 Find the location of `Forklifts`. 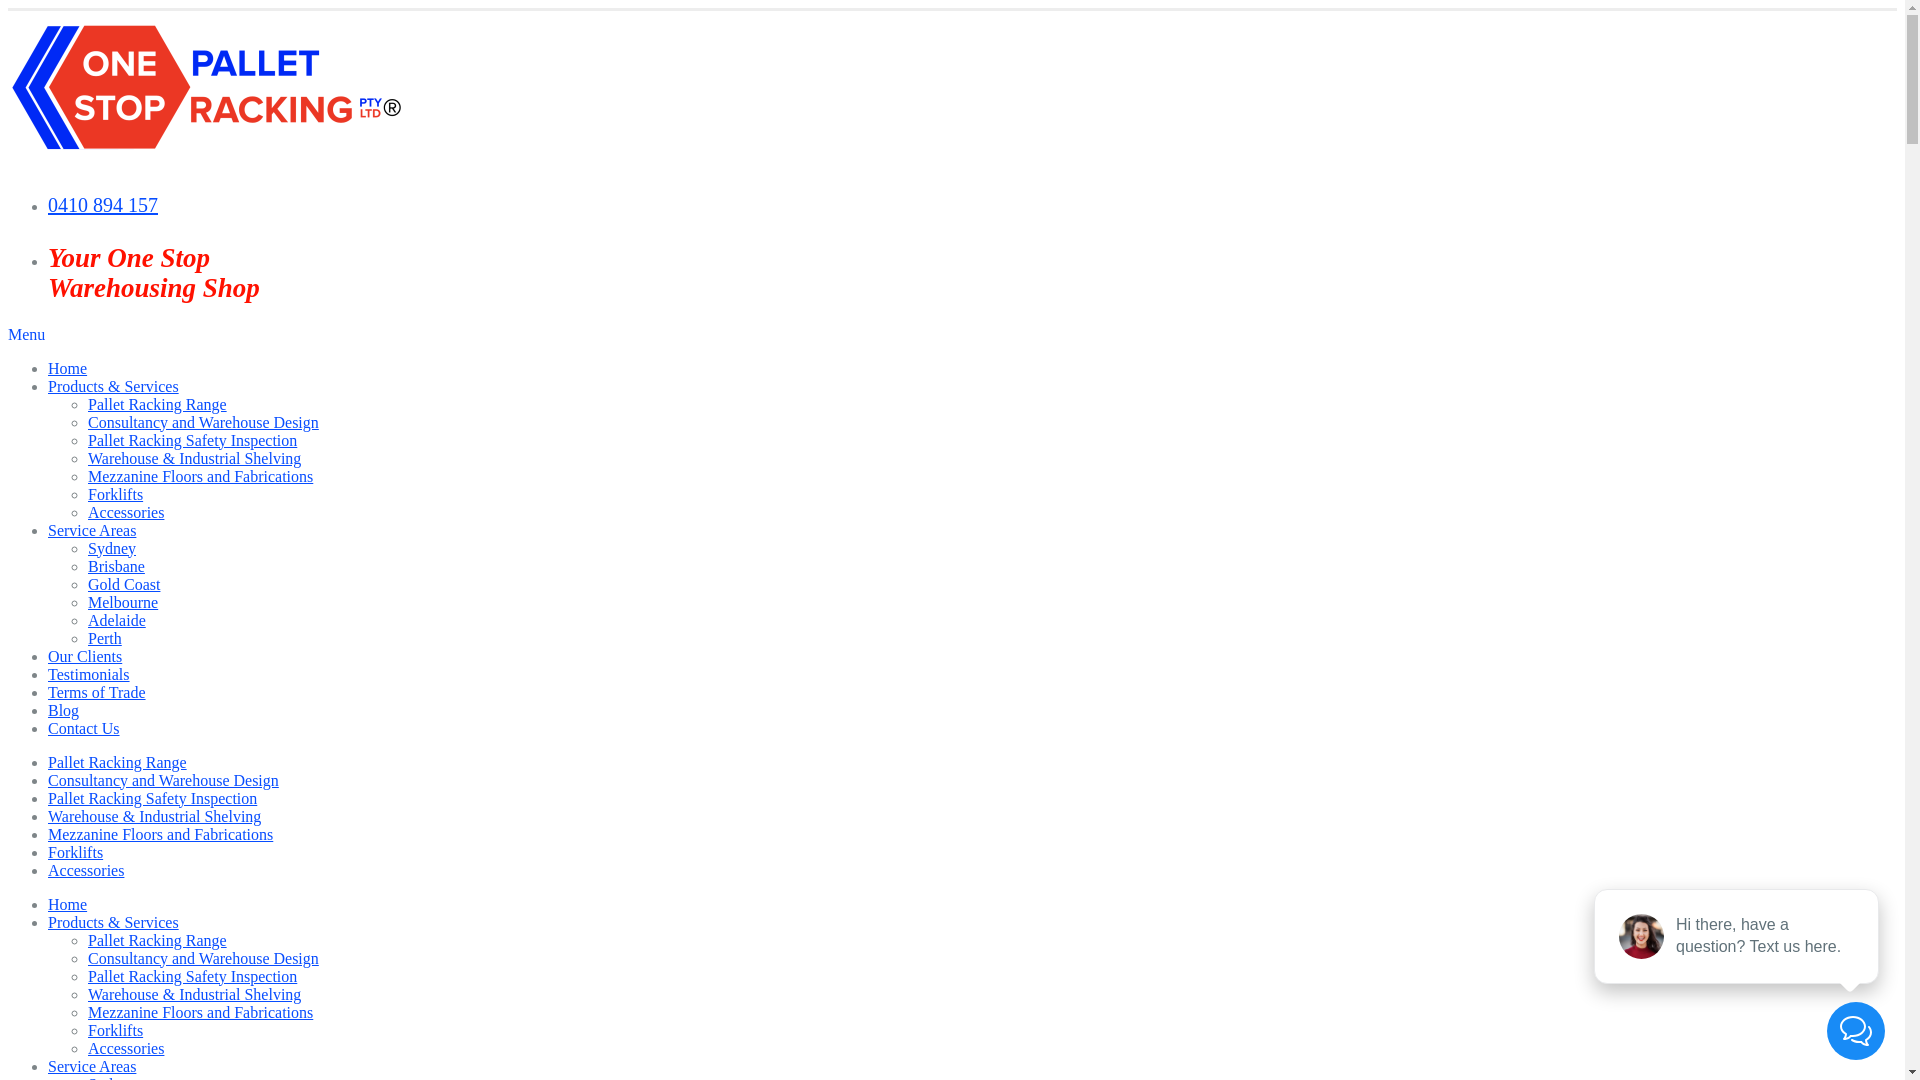

Forklifts is located at coordinates (76, 852).